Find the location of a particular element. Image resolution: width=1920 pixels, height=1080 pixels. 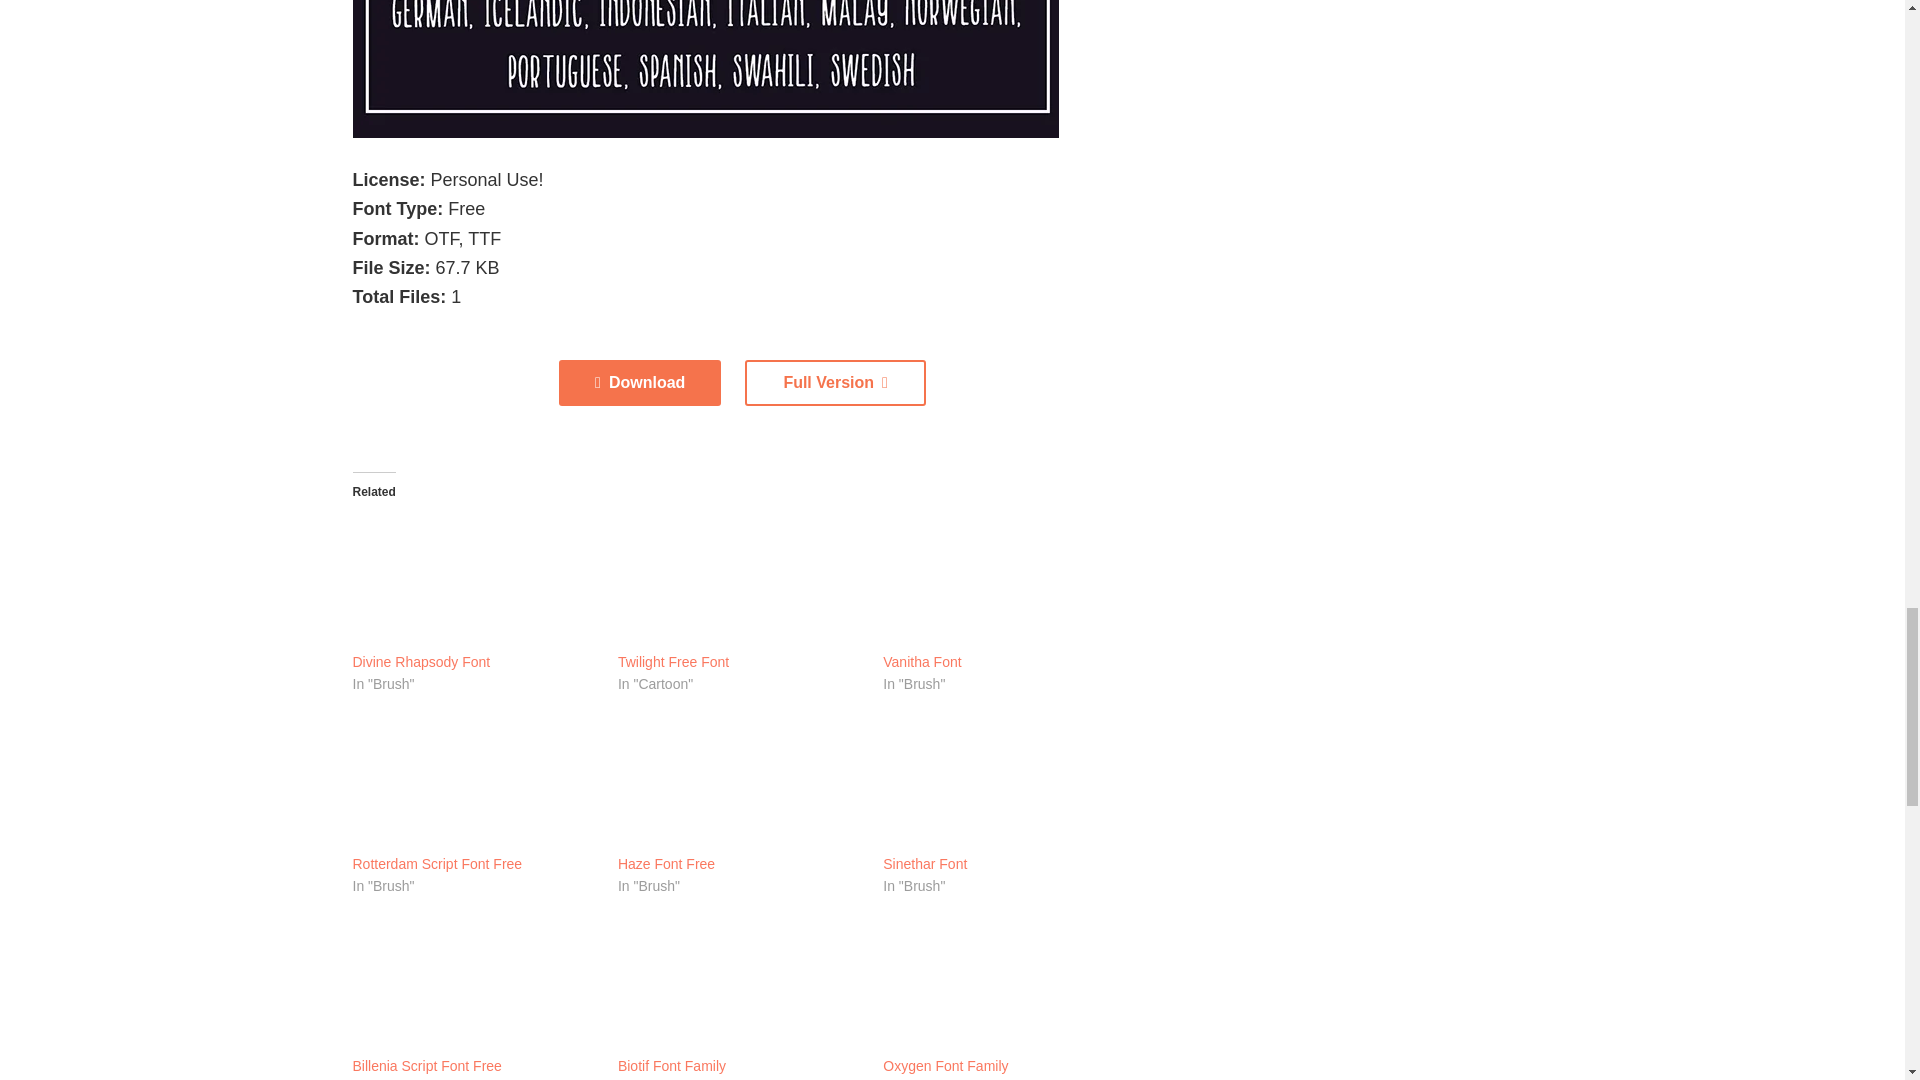

Haze Font Free is located at coordinates (740, 782).